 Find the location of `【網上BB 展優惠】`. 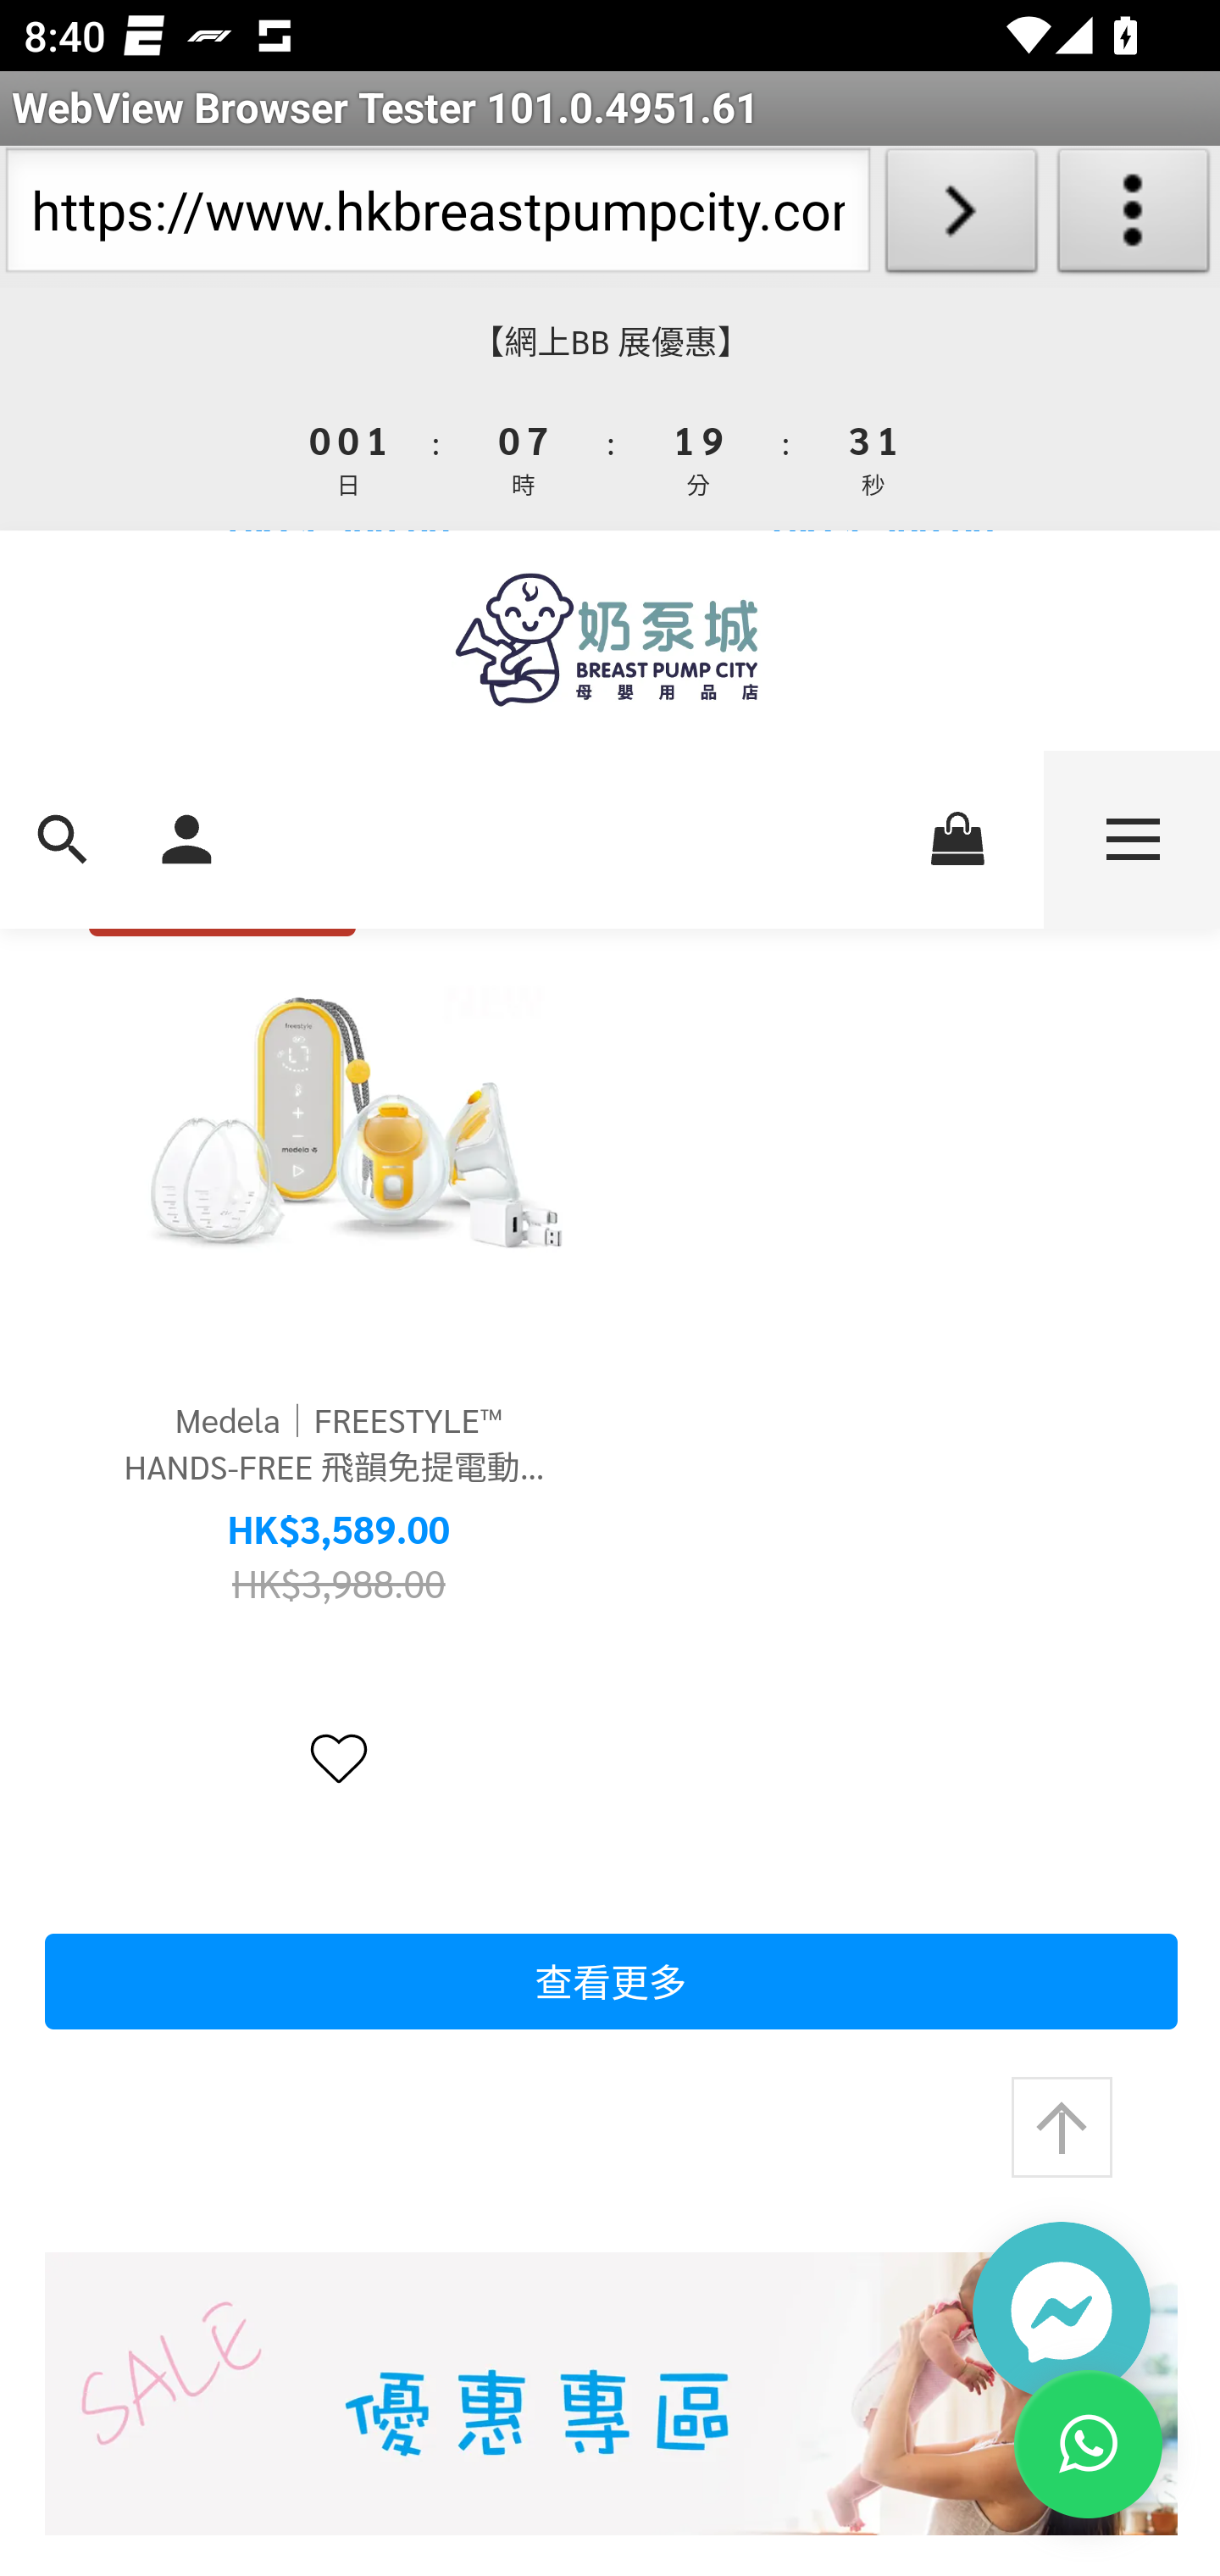

【網上BB 展優惠】 is located at coordinates (610, 342).